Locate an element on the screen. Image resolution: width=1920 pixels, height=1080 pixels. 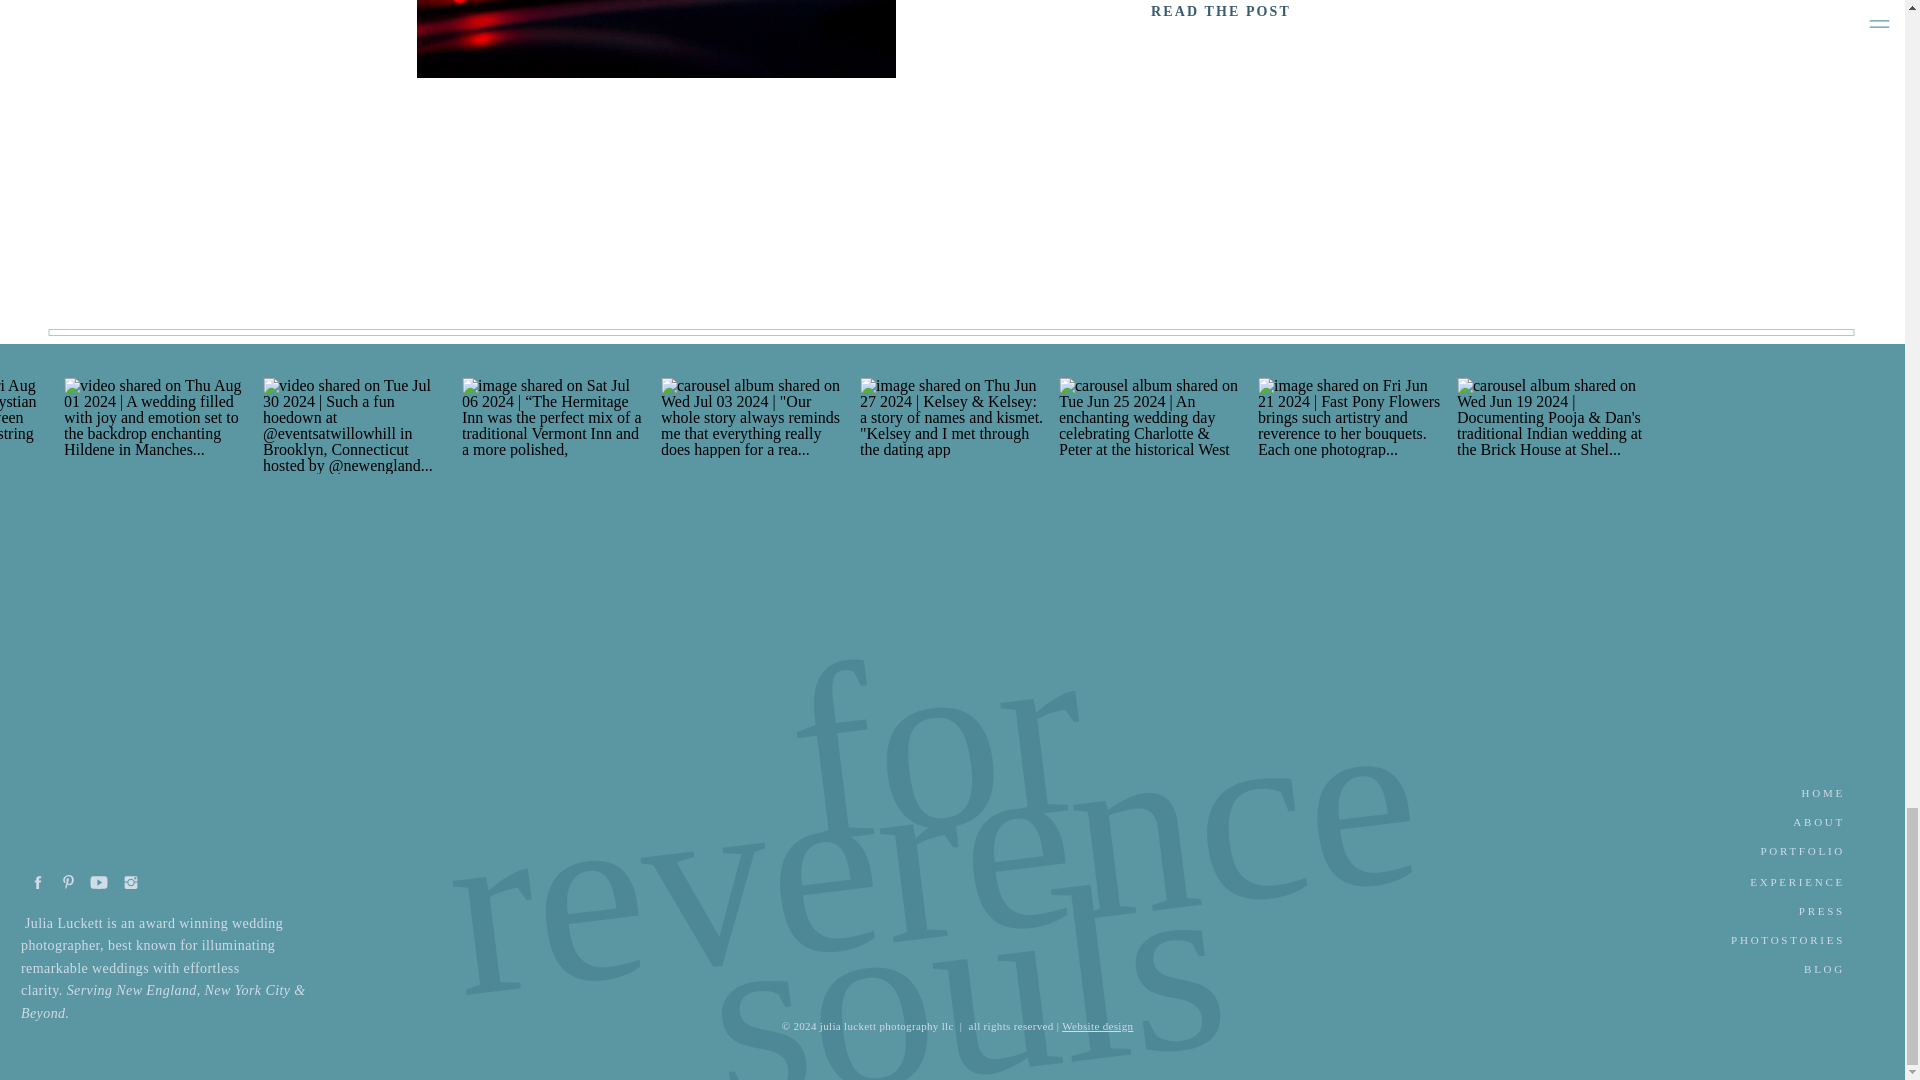
READ THE POST is located at coordinates (1222, 12).